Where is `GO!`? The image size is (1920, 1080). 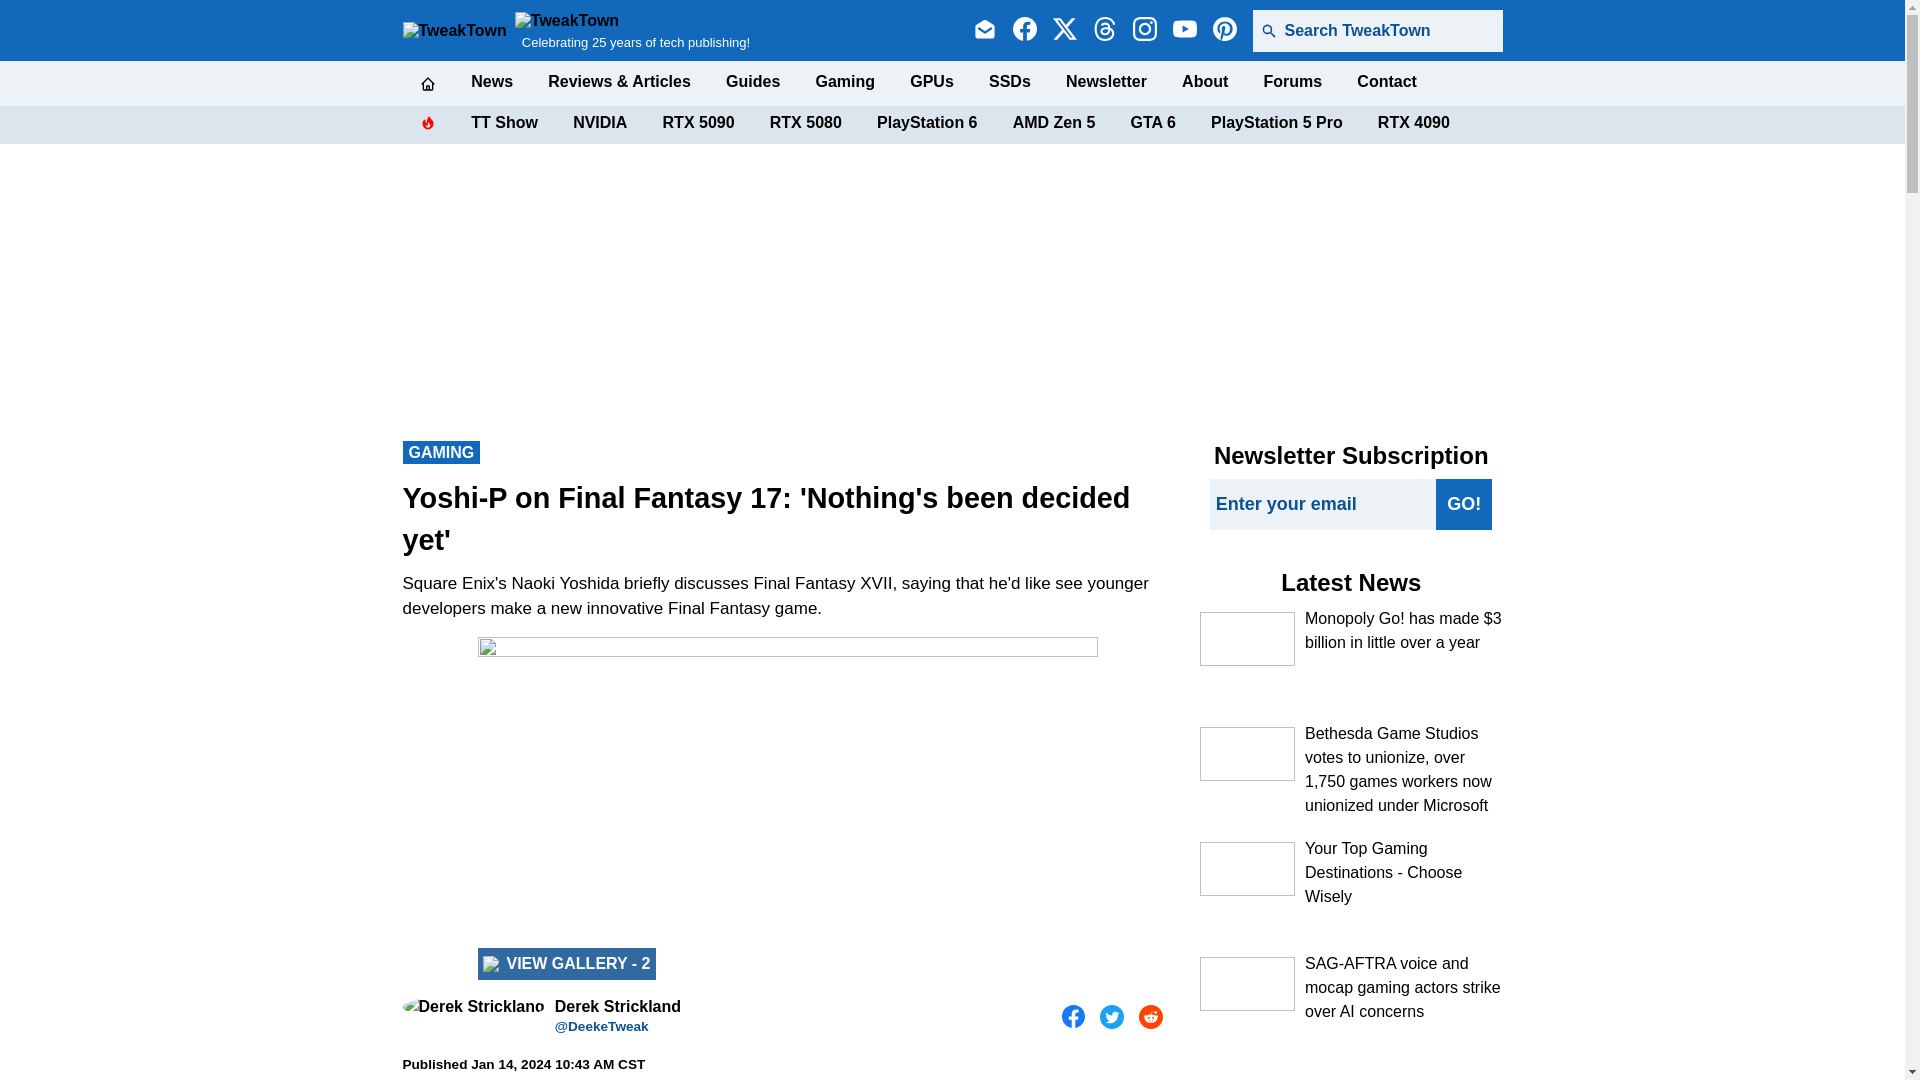
GO! is located at coordinates (1464, 504).